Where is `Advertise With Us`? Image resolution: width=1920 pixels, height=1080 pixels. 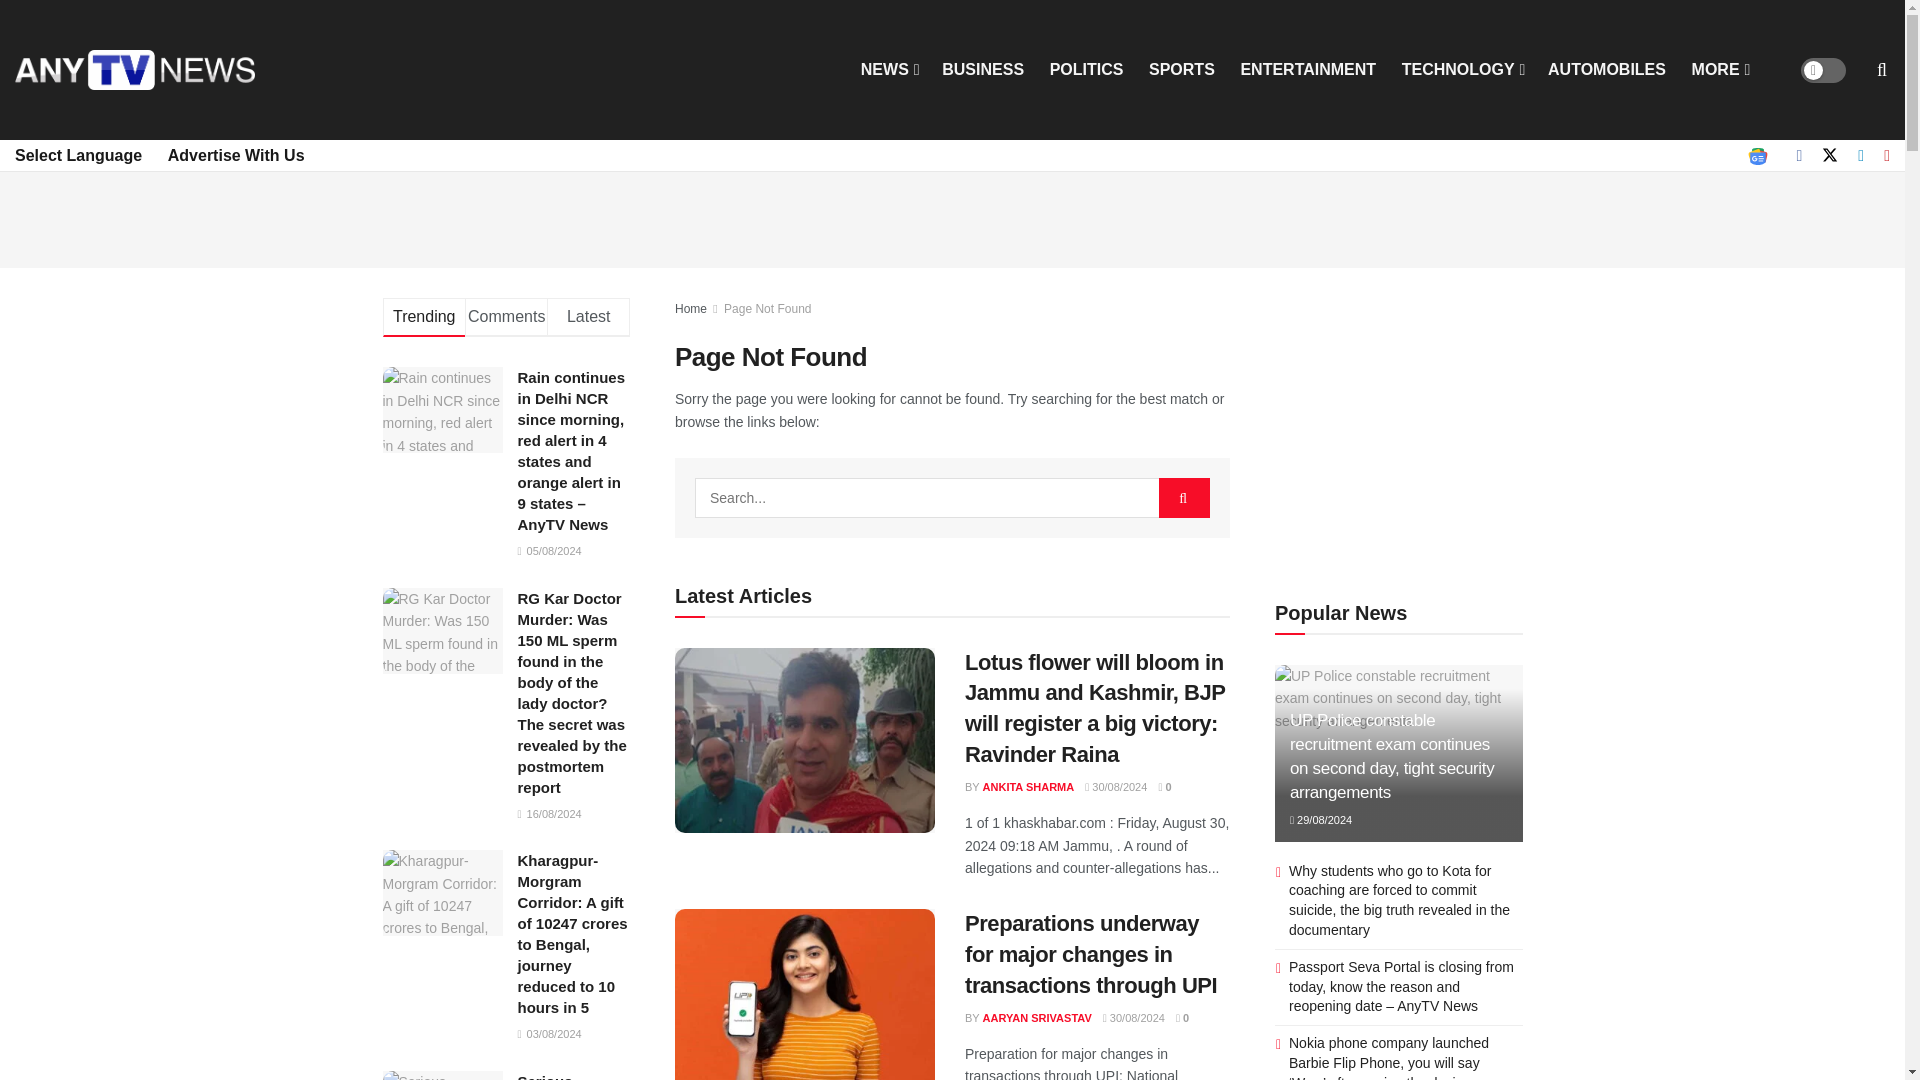
Advertise With Us is located at coordinates (236, 156).